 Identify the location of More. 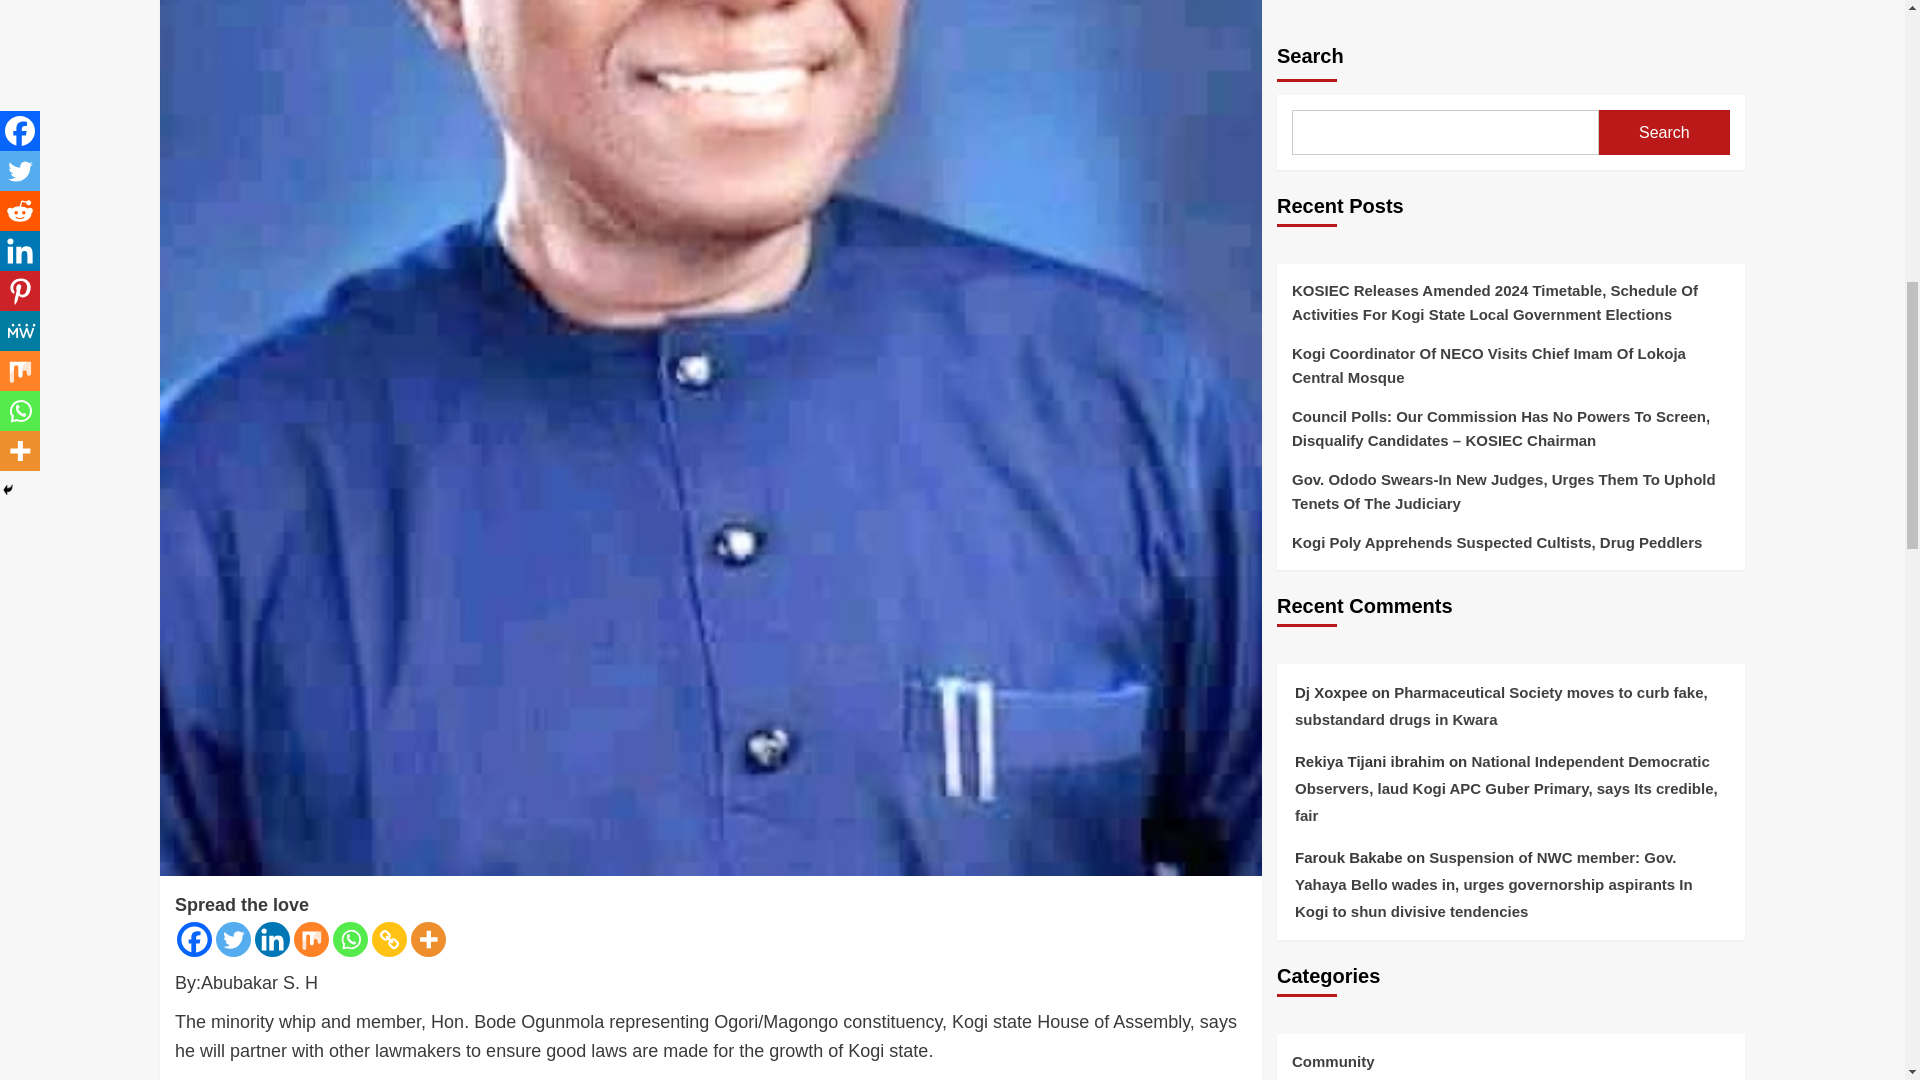
(428, 939).